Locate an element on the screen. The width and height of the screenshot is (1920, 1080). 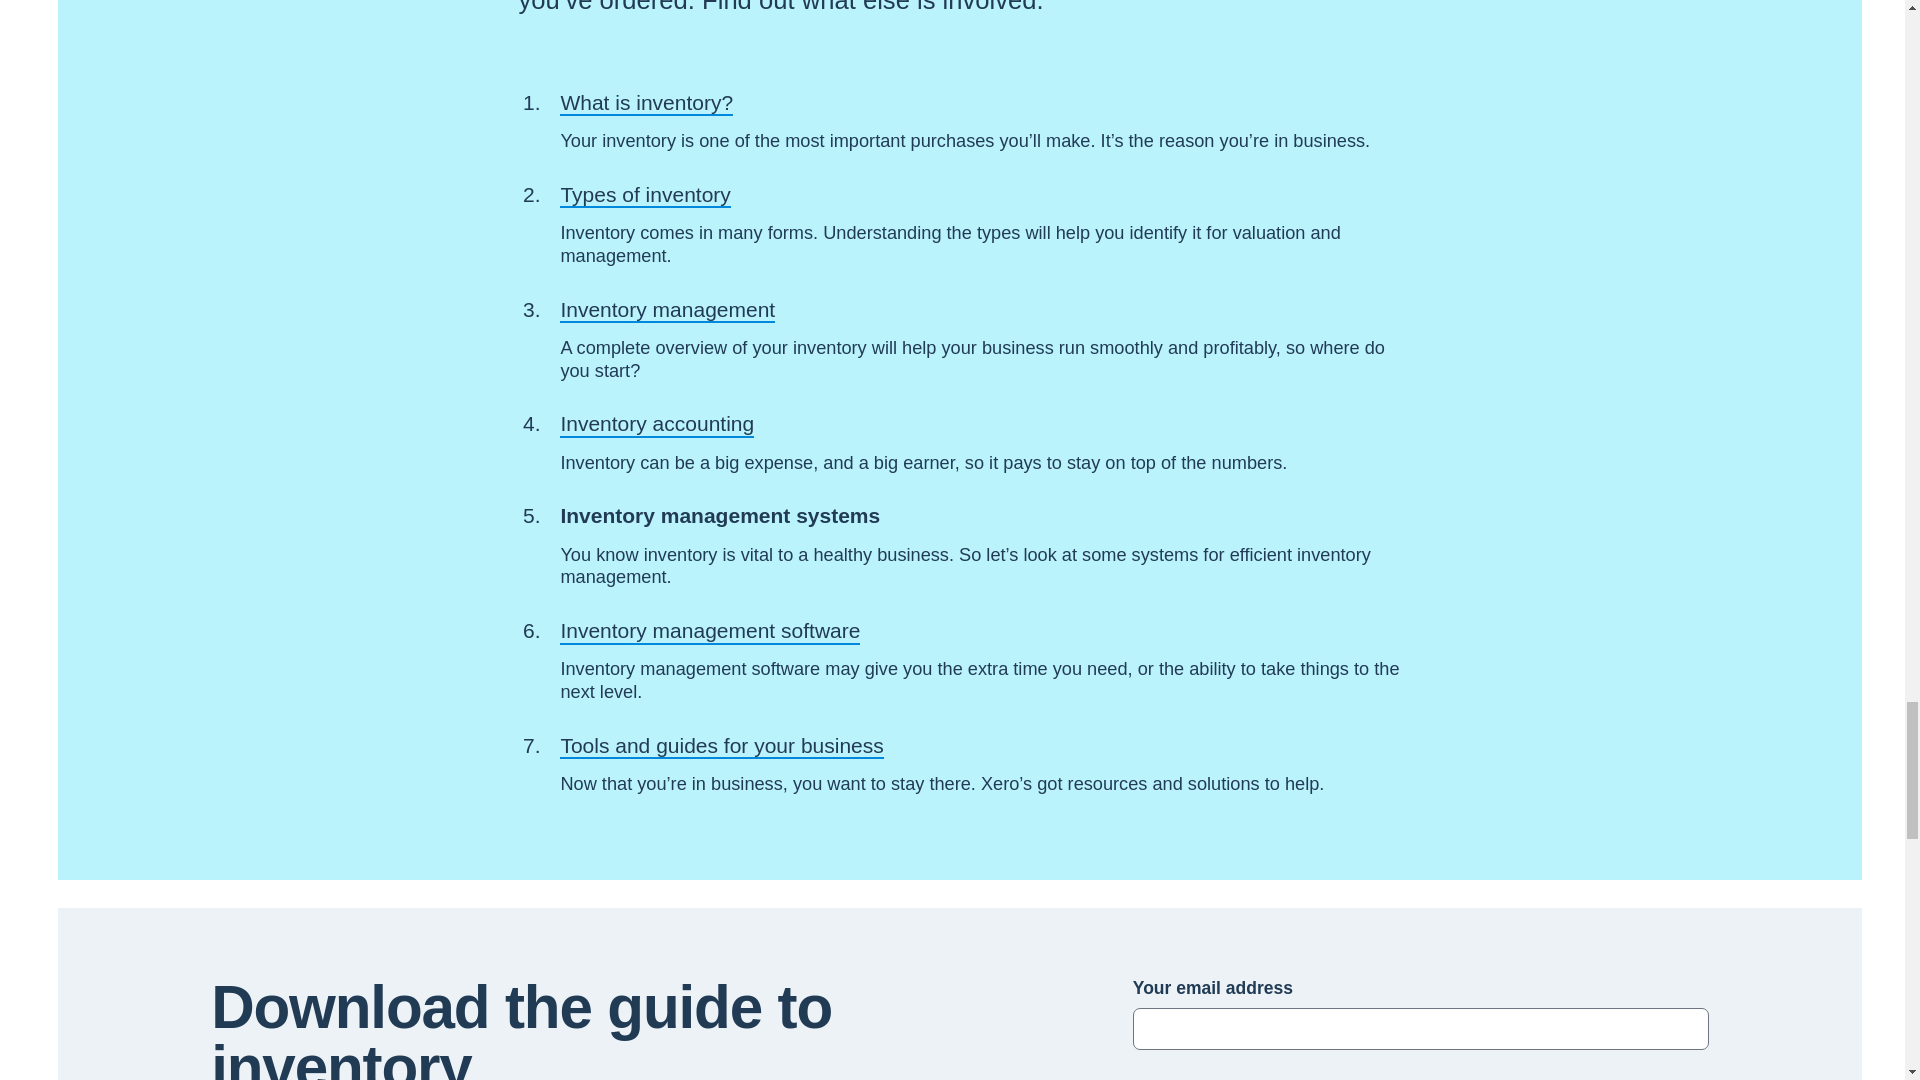
Tools and guides for your business is located at coordinates (722, 746).